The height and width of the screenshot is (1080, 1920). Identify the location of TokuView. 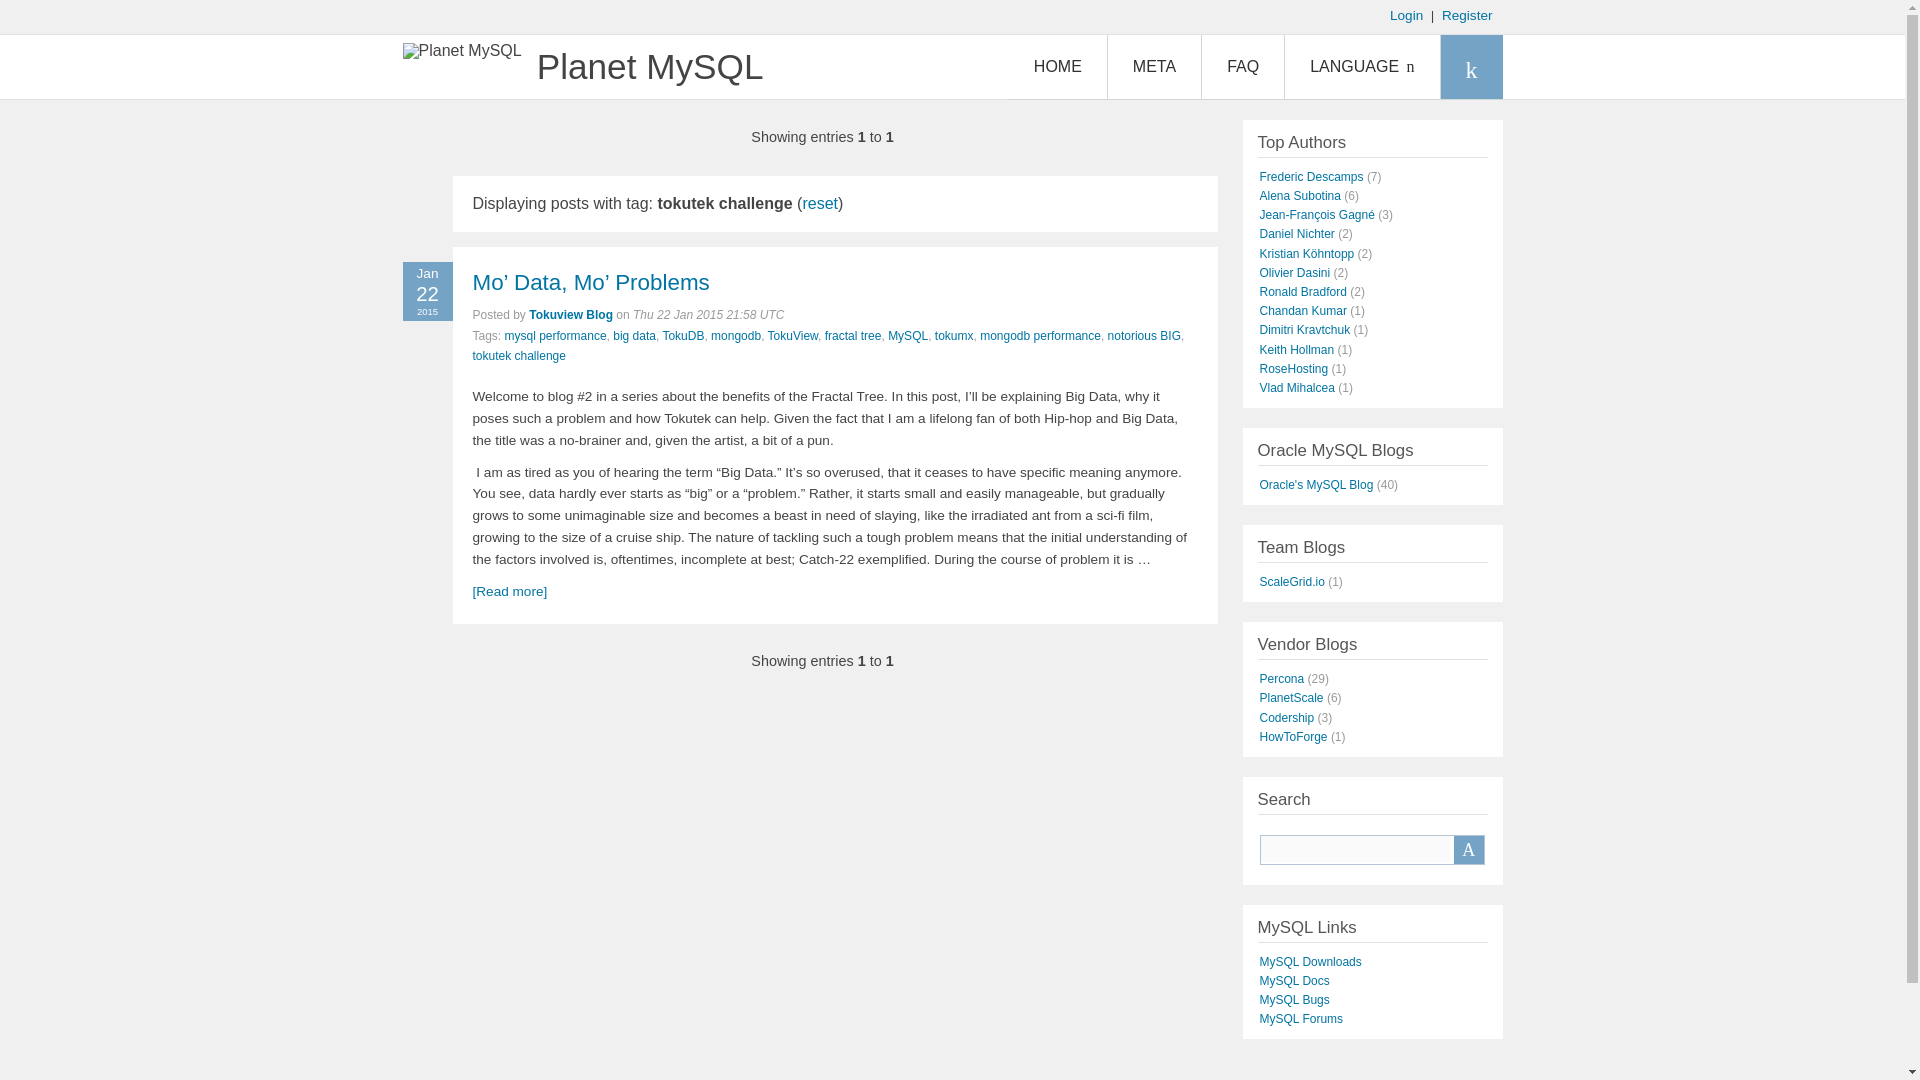
(792, 336).